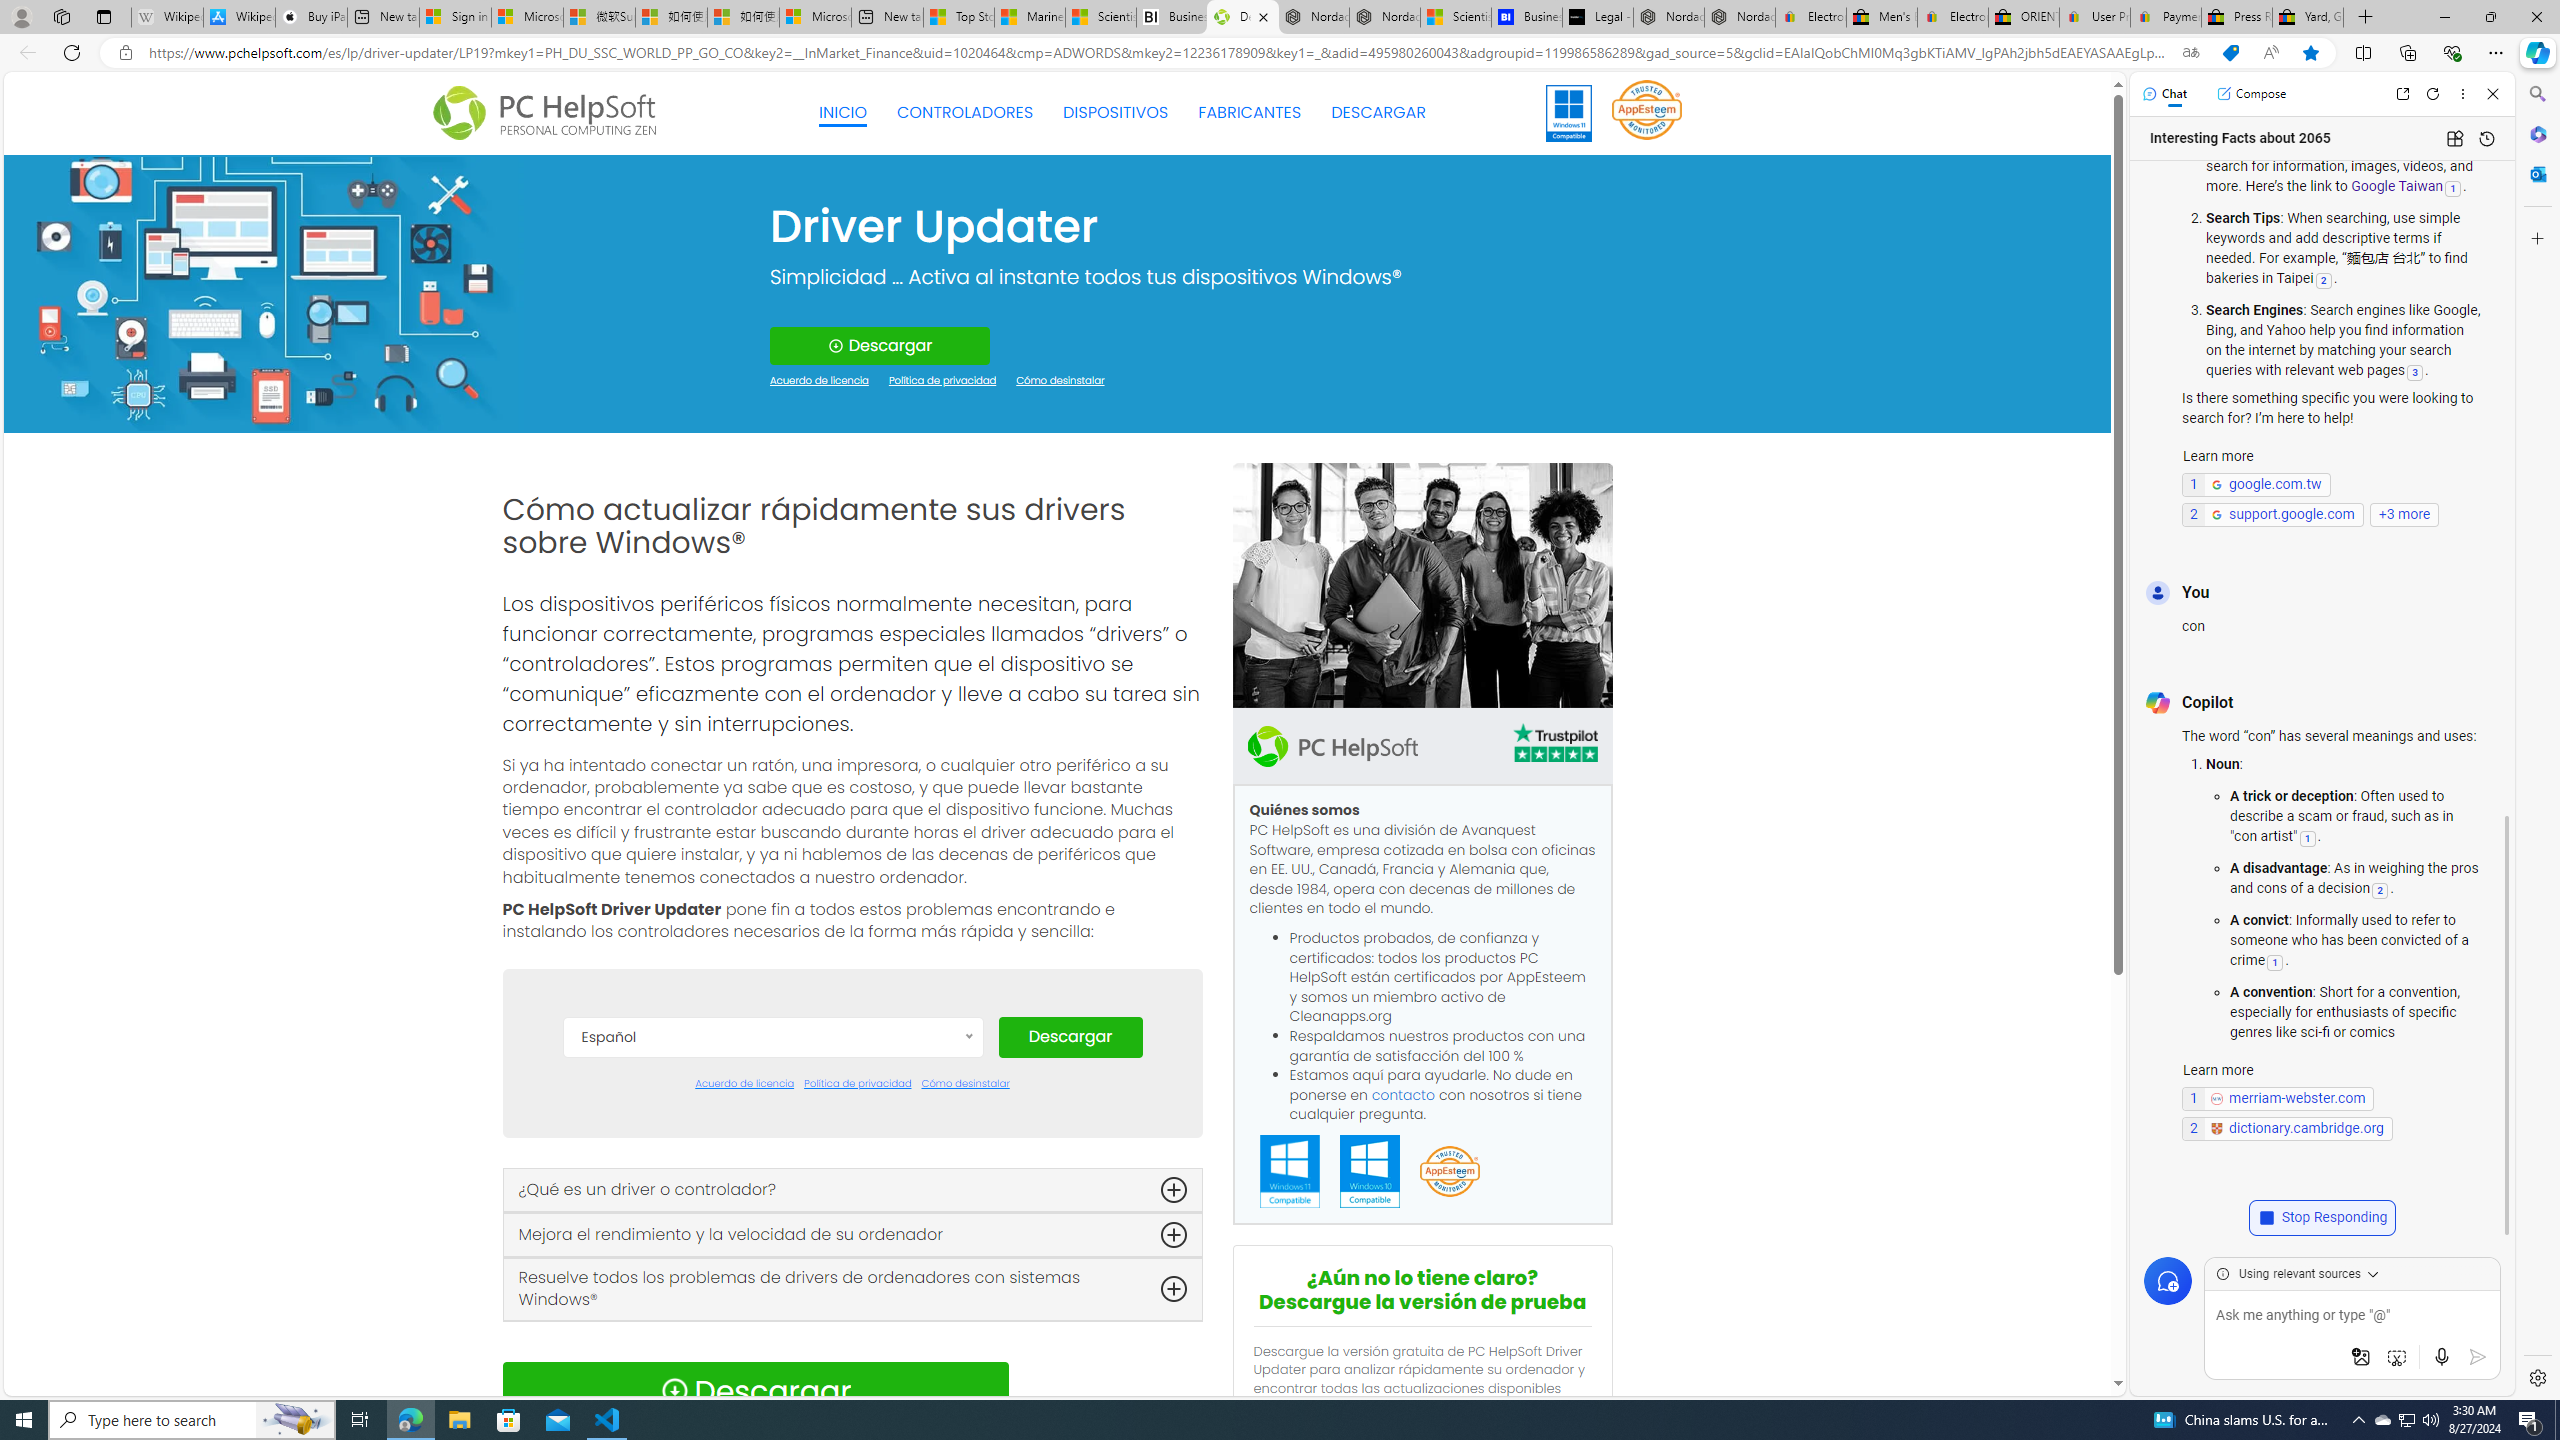 The width and height of the screenshot is (2560, 1440). I want to click on INICIO, so click(843, 112).